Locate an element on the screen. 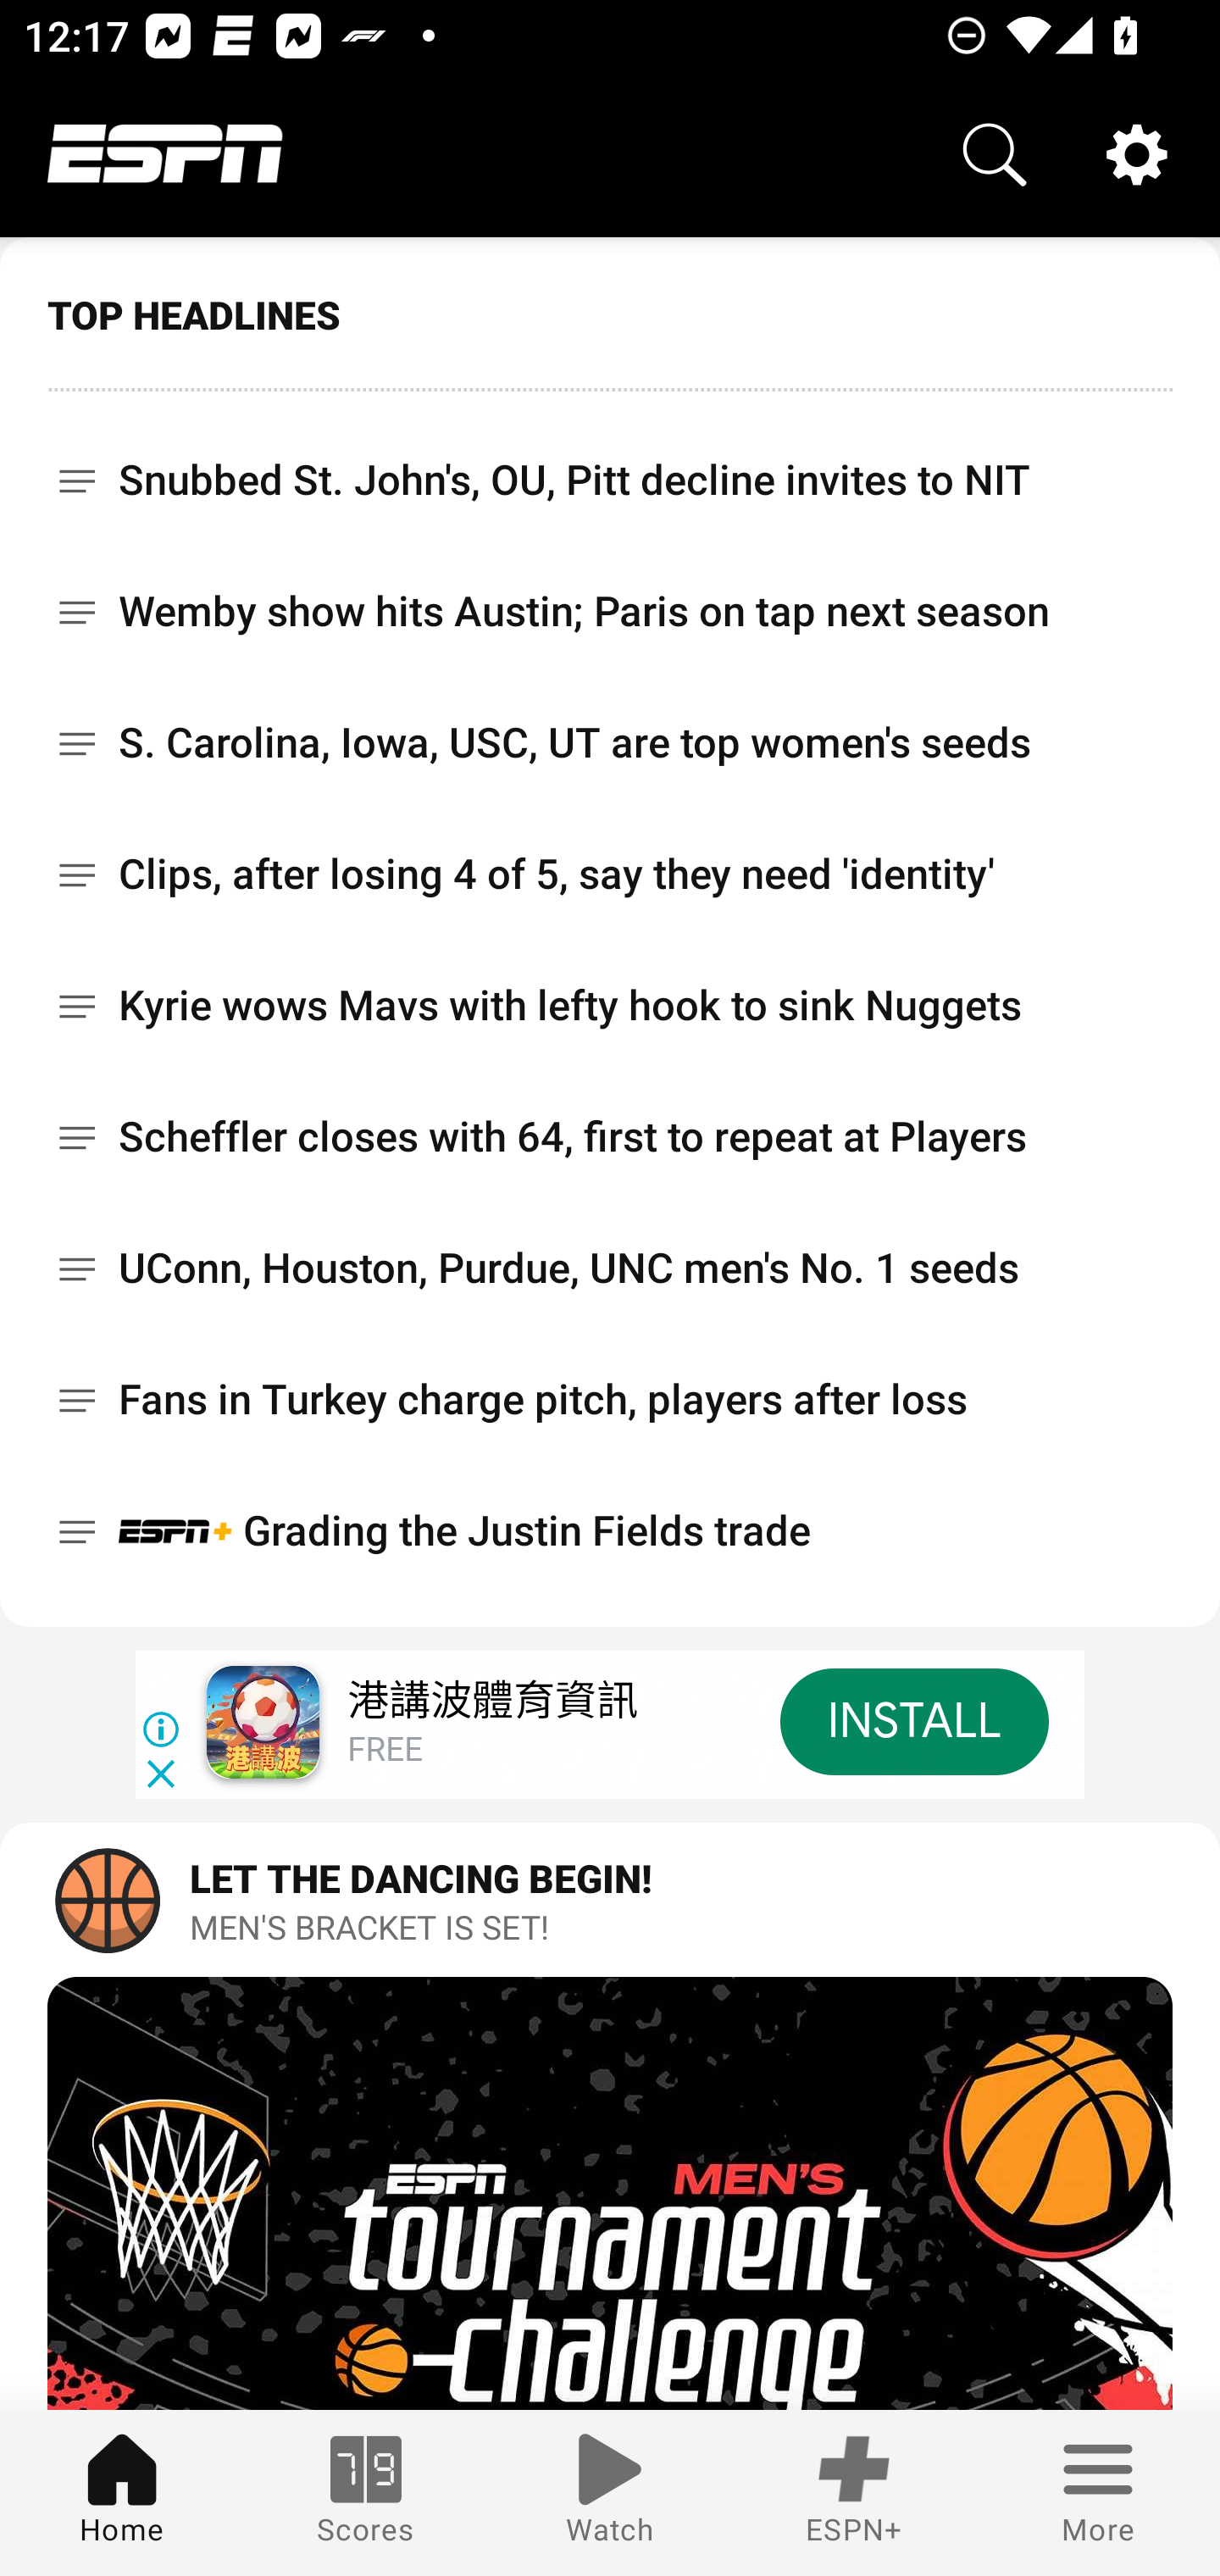 This screenshot has height=2576, width=1220. FREE is located at coordinates (385, 1751).